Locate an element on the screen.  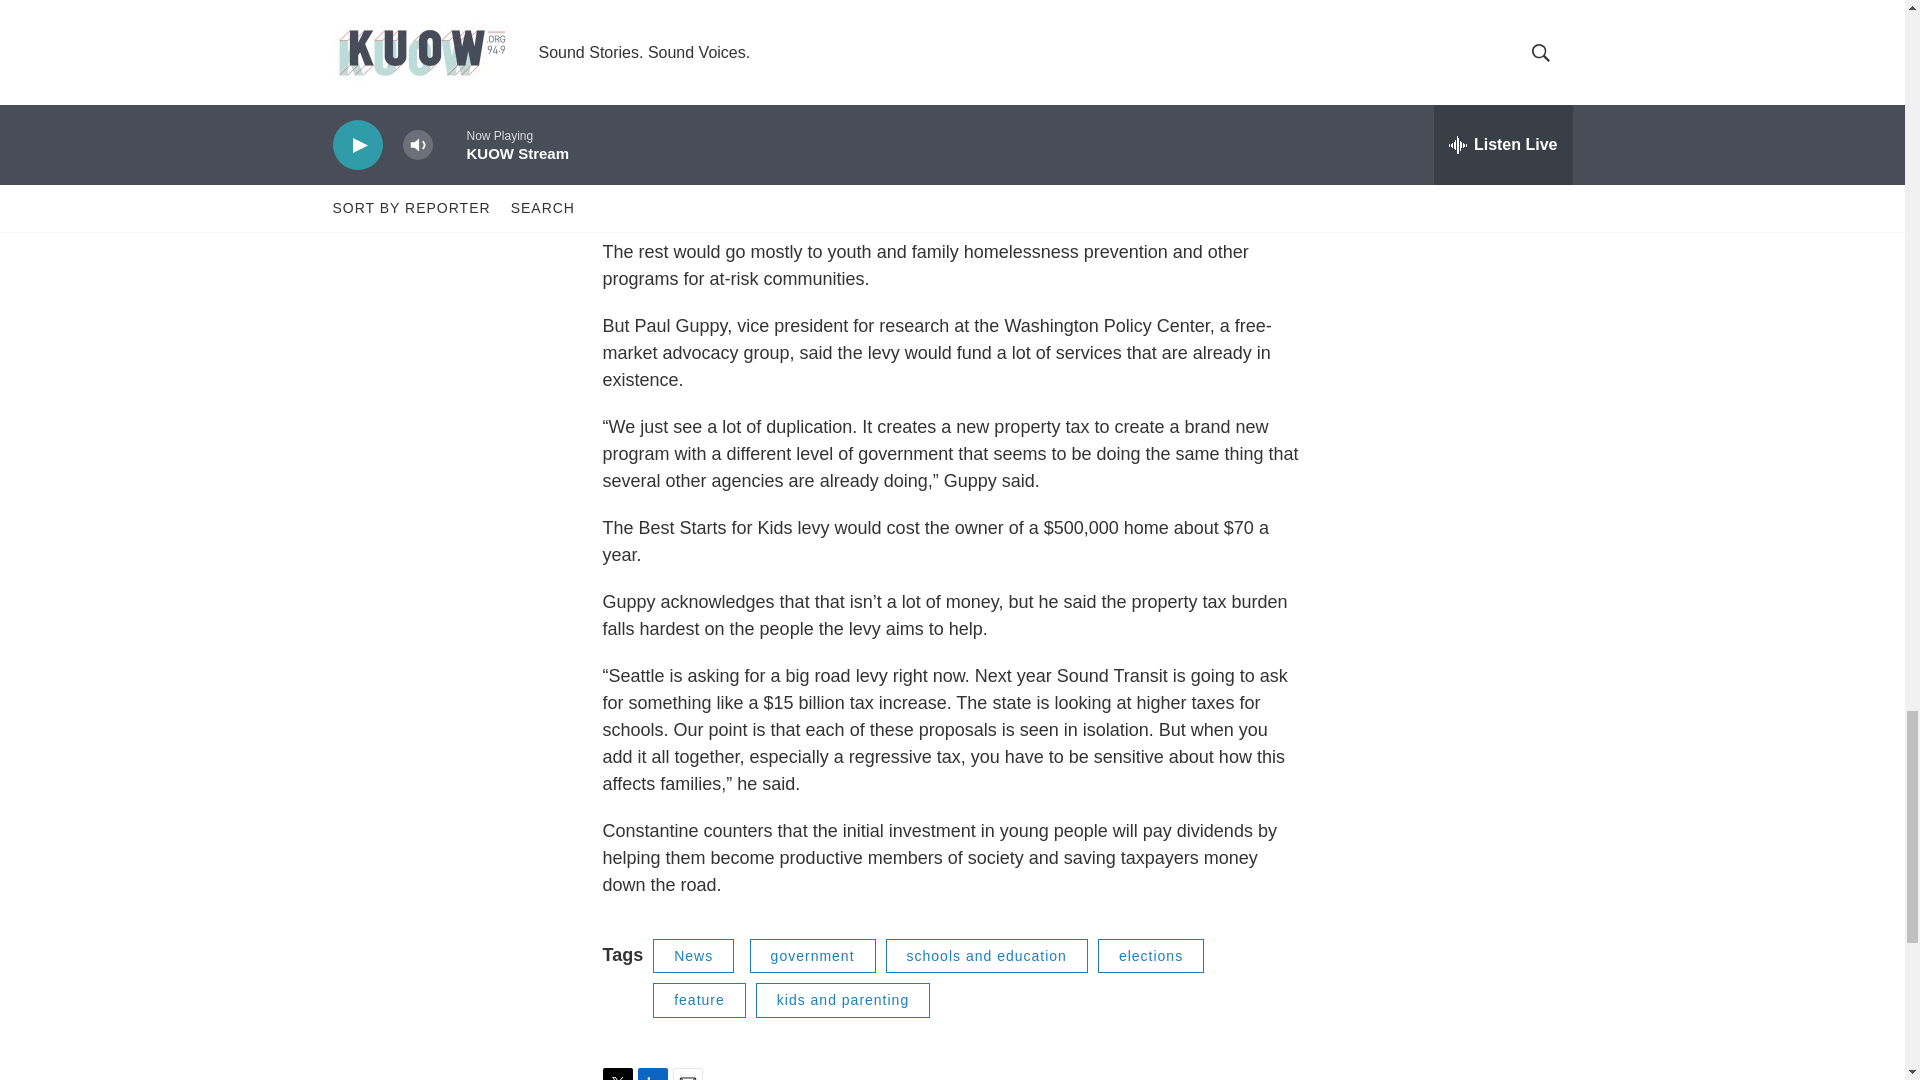
government is located at coordinates (812, 956).